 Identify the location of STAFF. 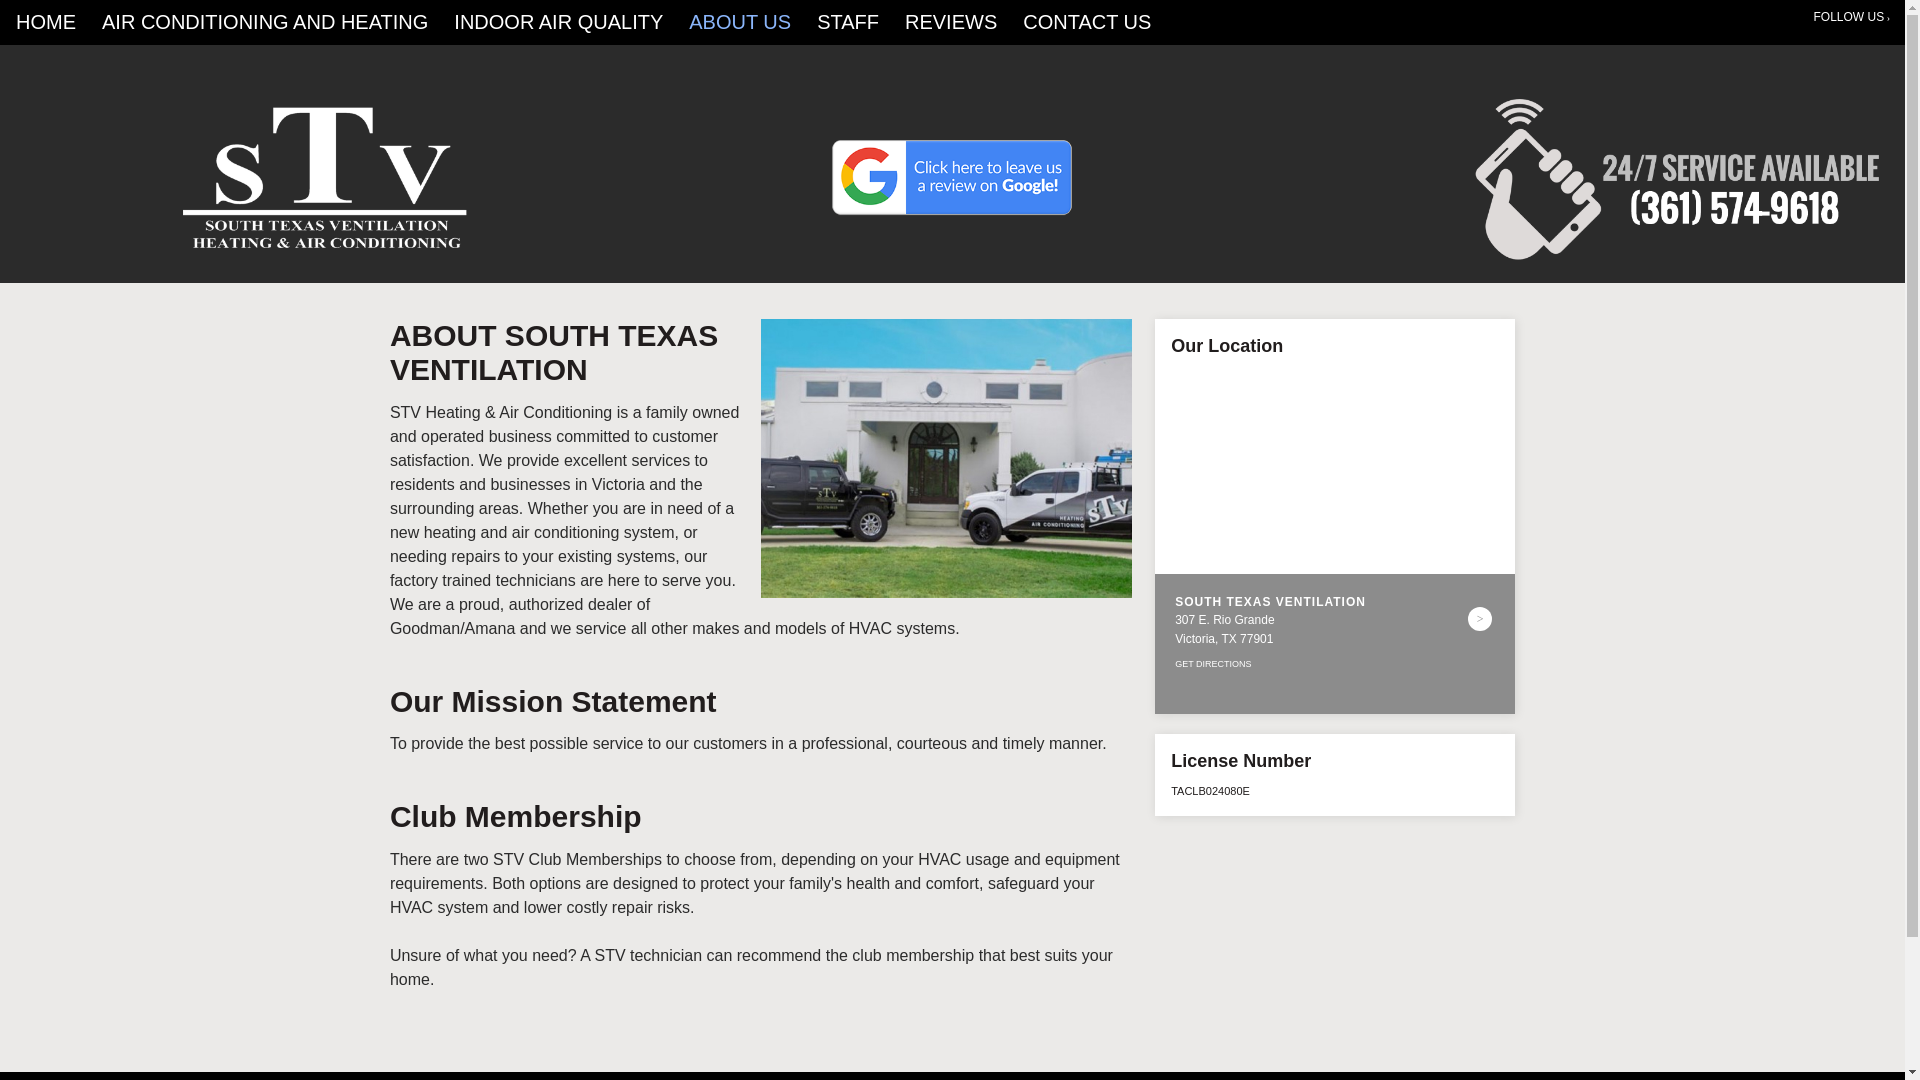
(848, 22).